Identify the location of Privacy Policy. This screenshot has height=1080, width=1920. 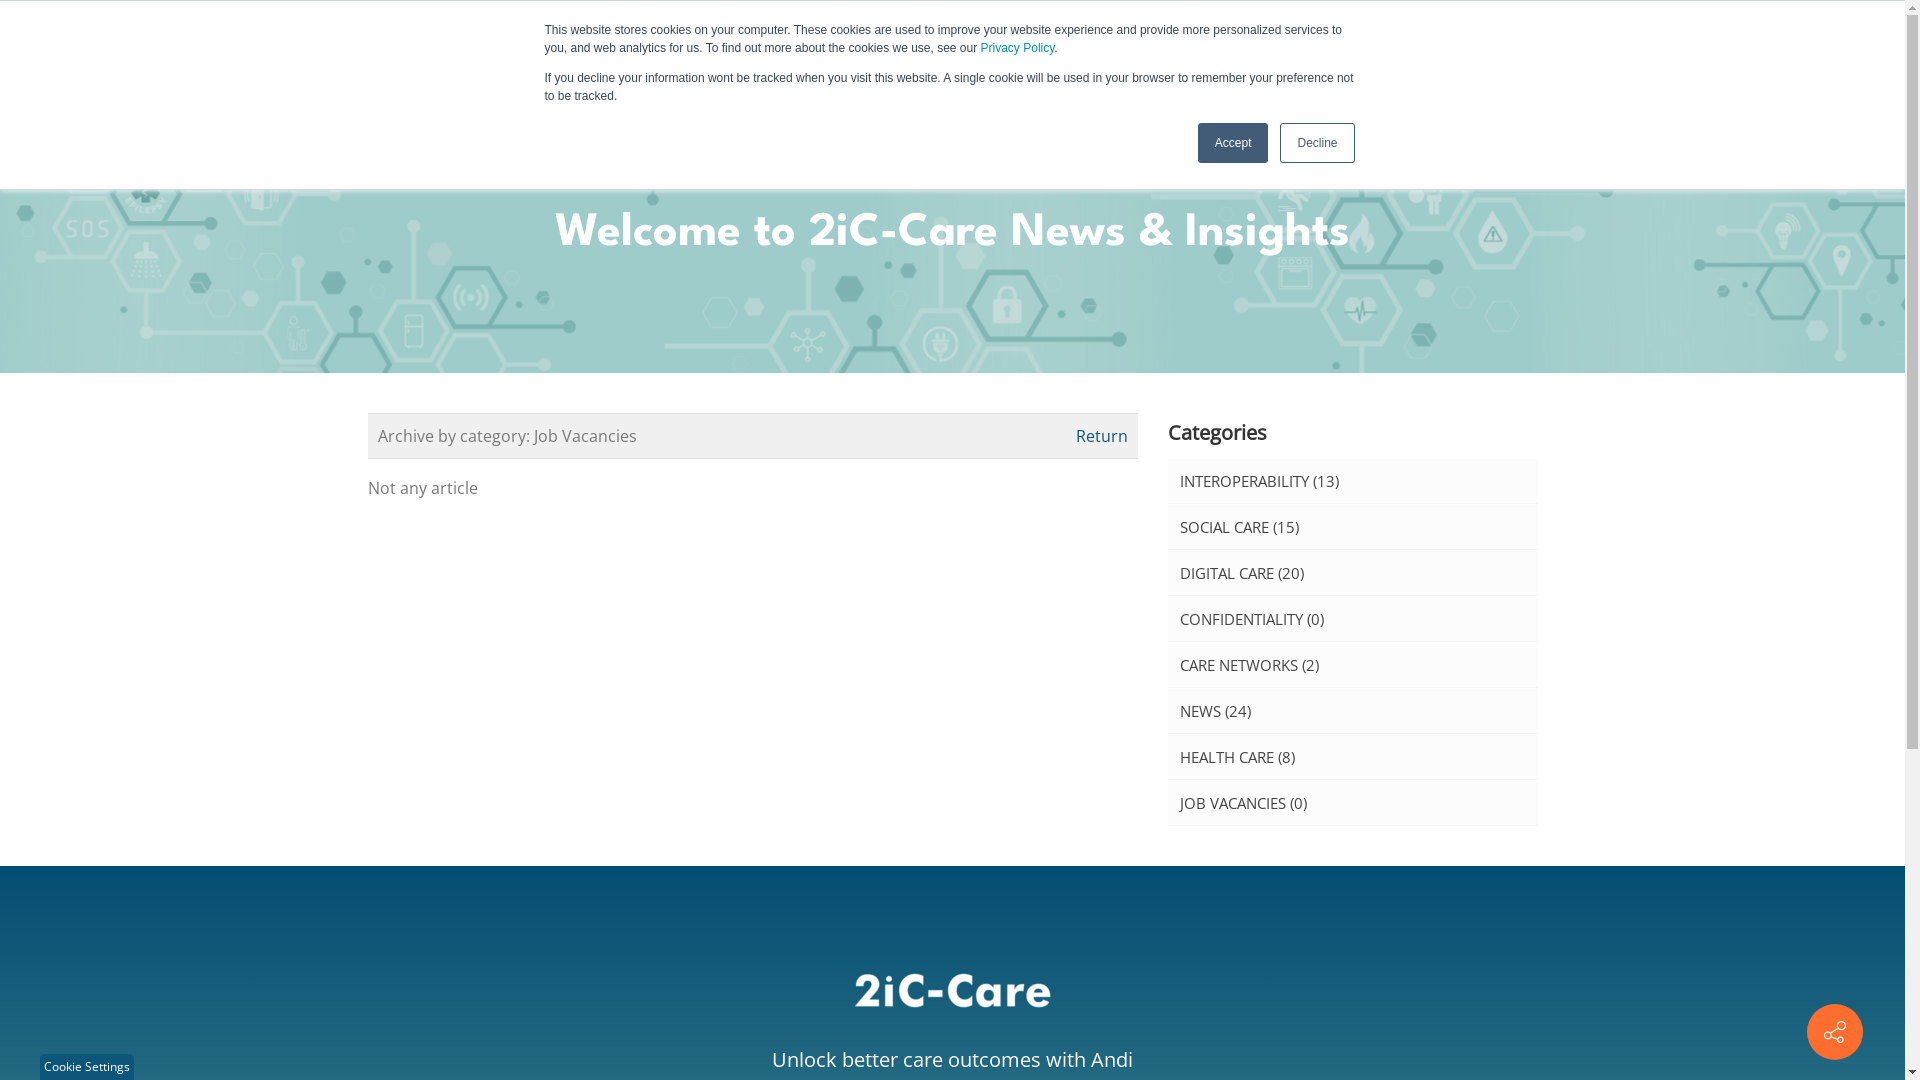
(1018, 48).